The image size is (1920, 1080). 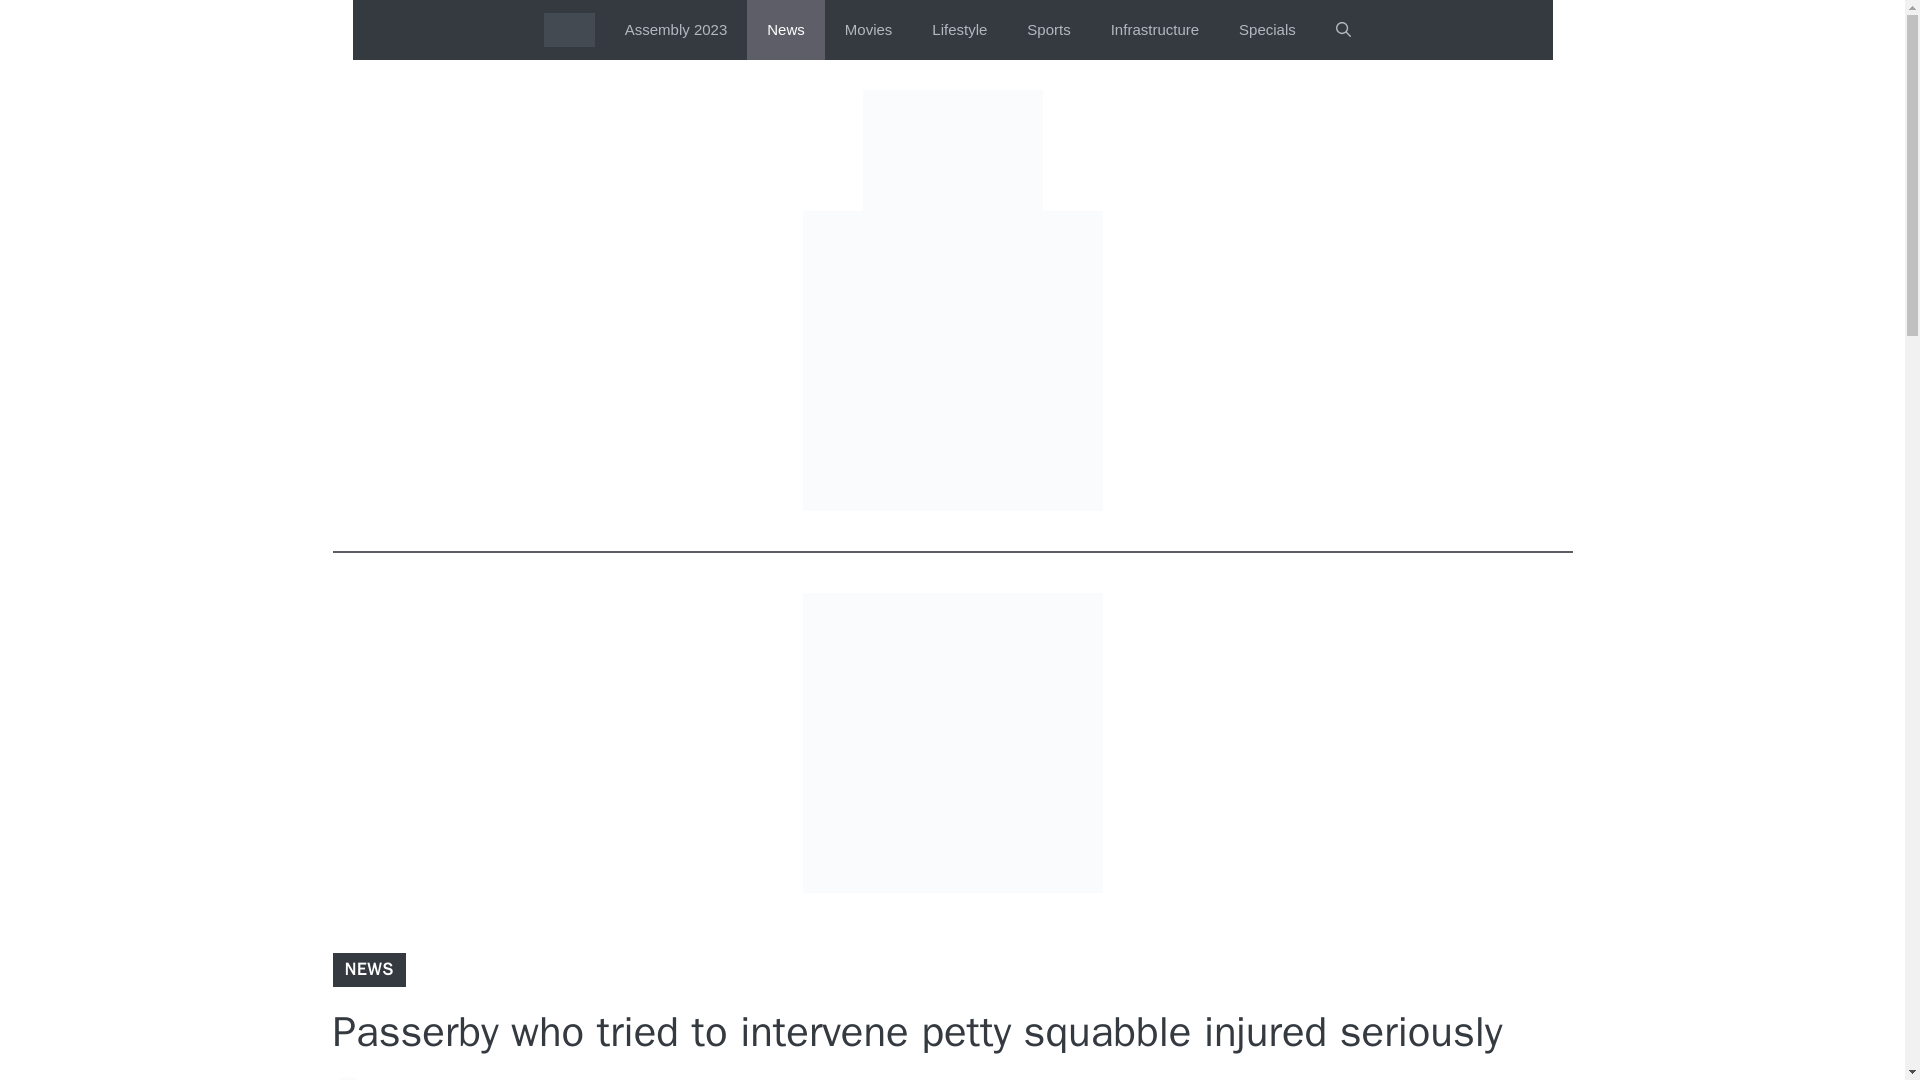 I want to click on Assembly 2023, so click(x=676, y=30).